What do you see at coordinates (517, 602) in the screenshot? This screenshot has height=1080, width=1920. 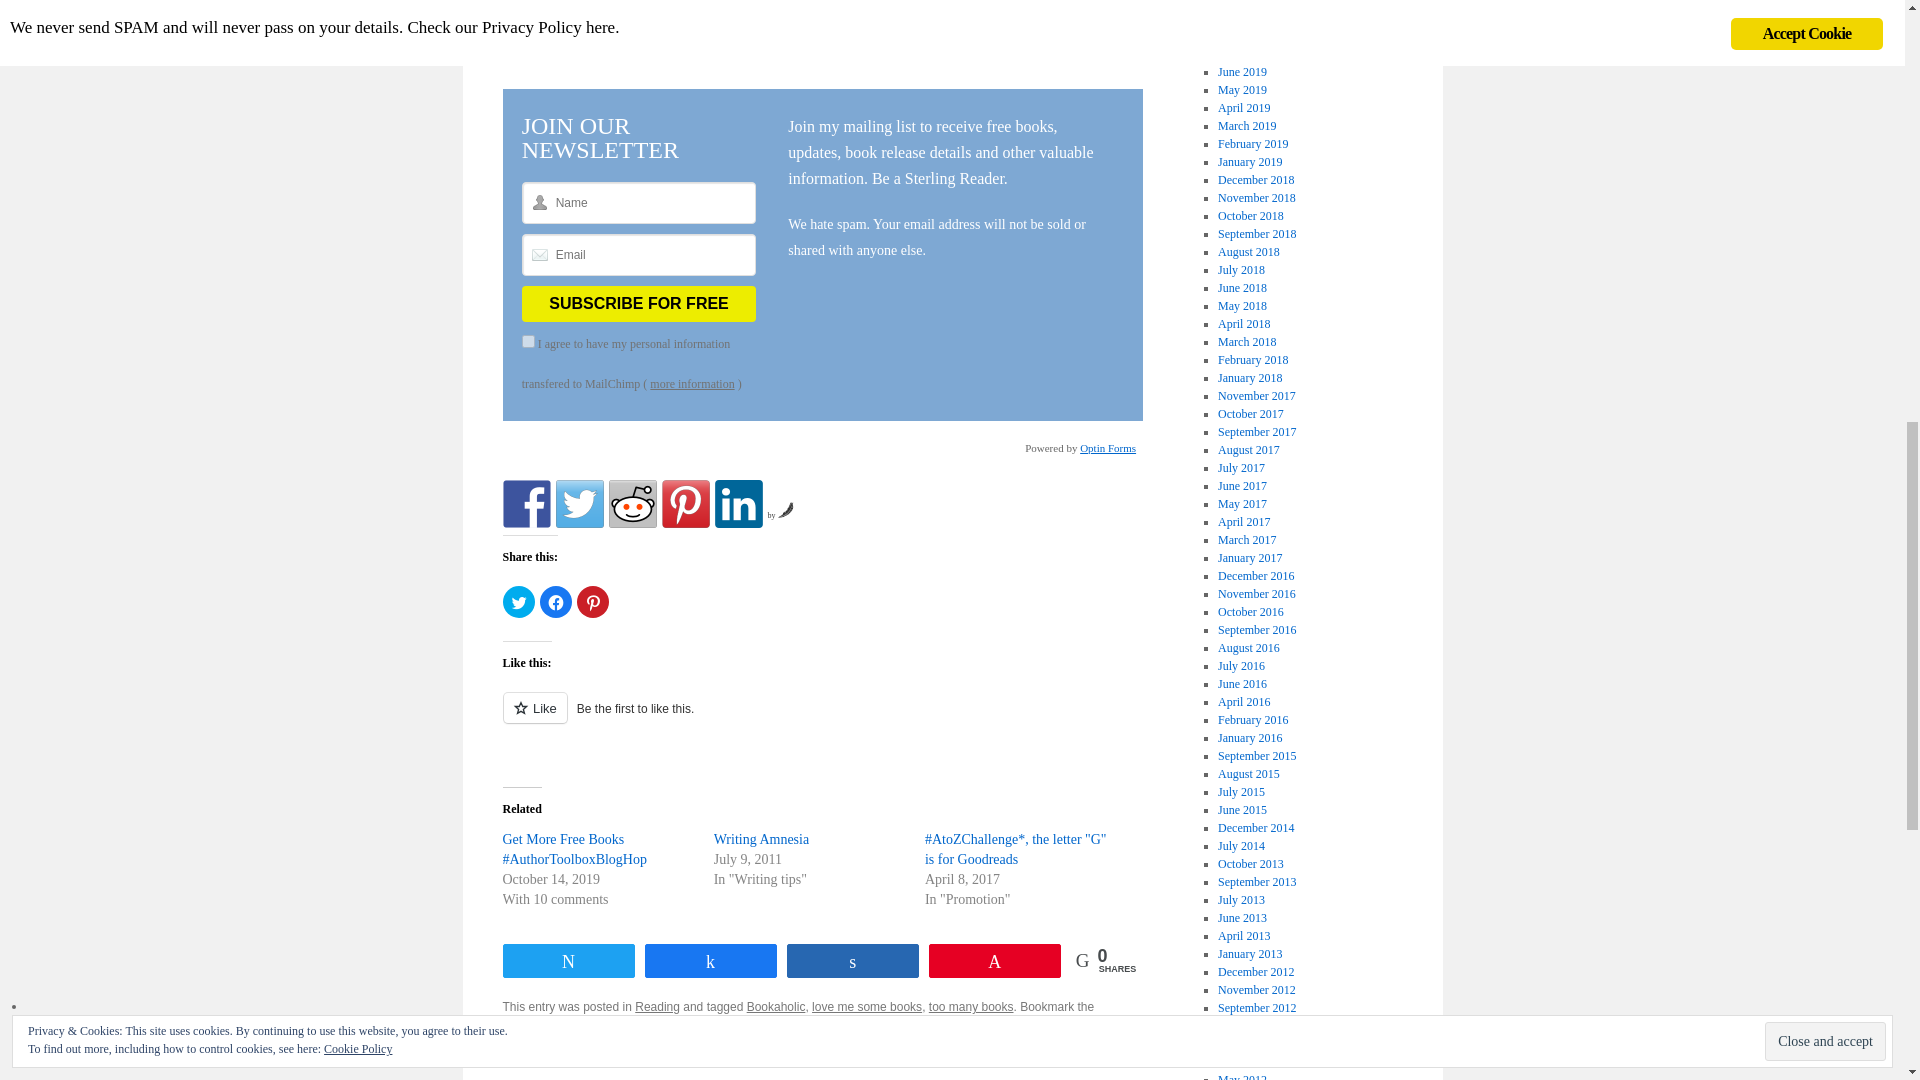 I see `Click to share on Twitter` at bounding box center [517, 602].